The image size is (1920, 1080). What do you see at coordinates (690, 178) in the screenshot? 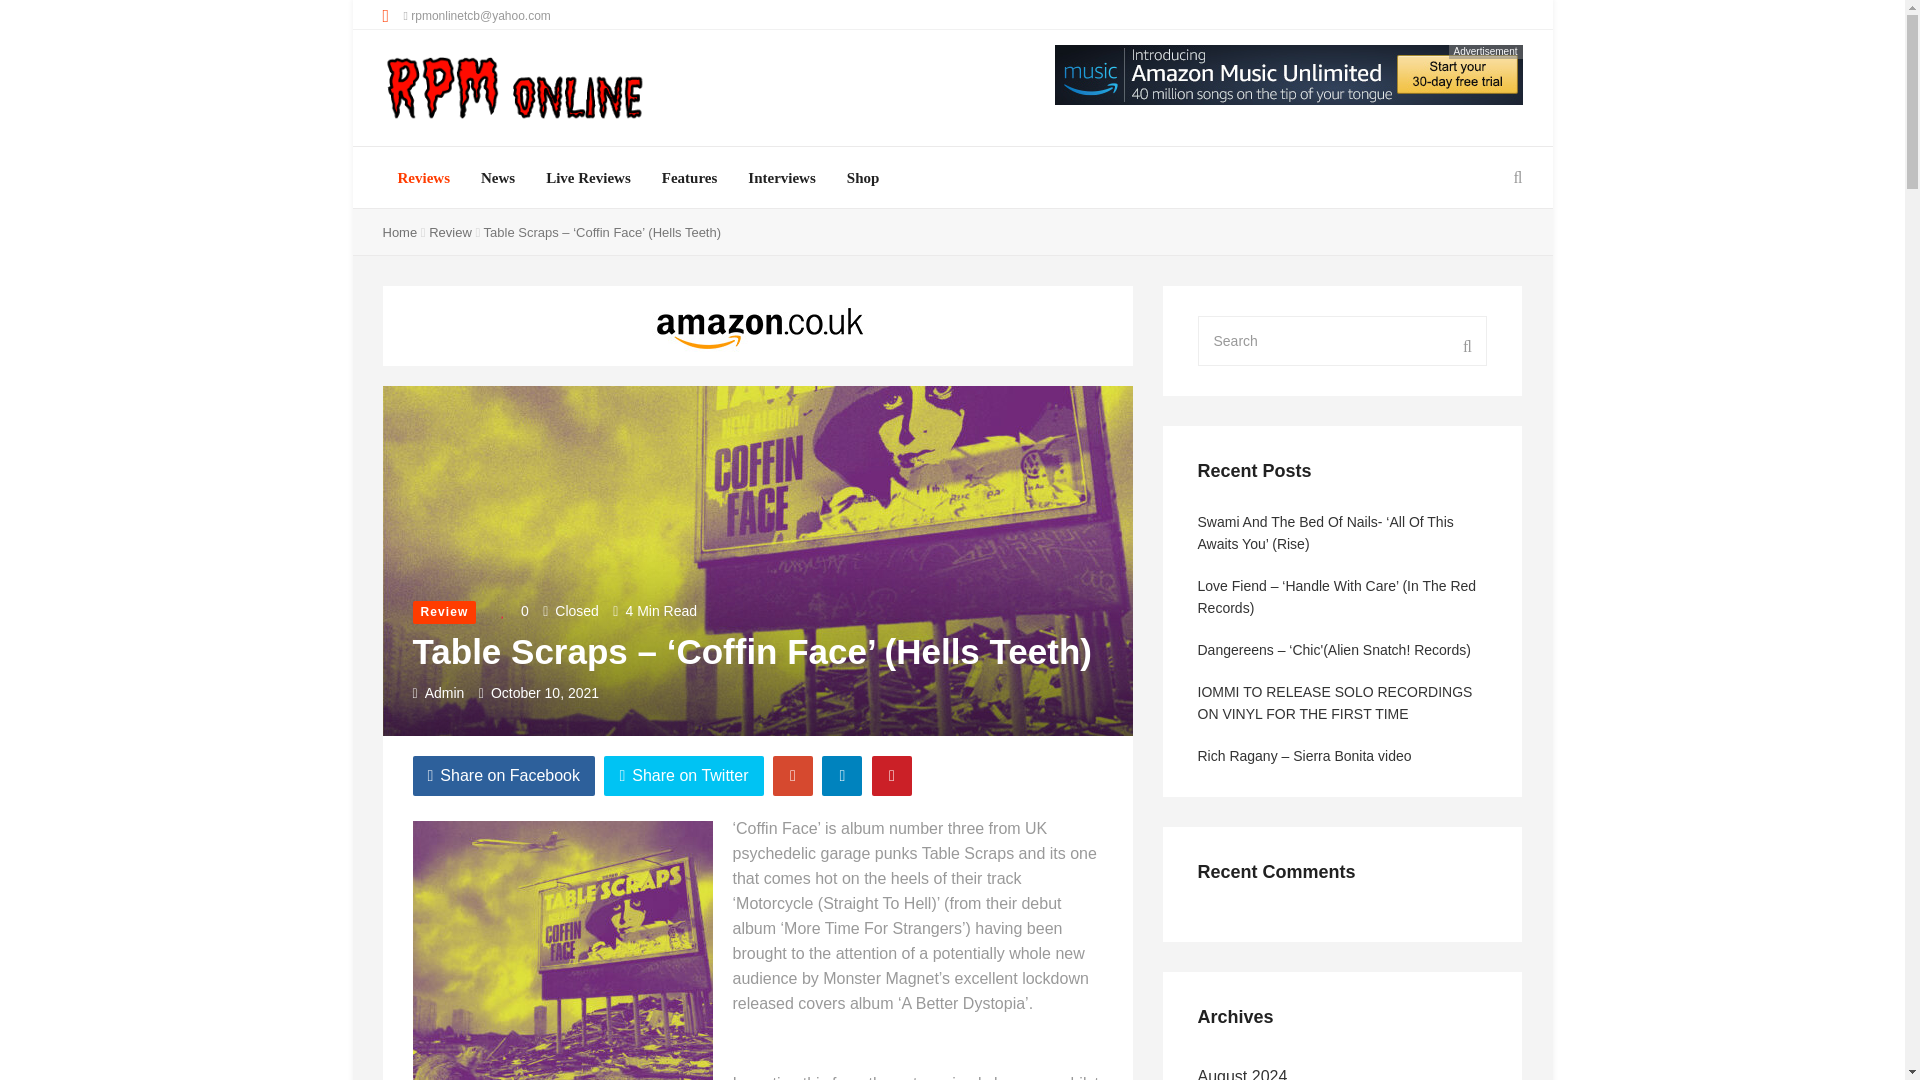
I see `Features` at bounding box center [690, 178].